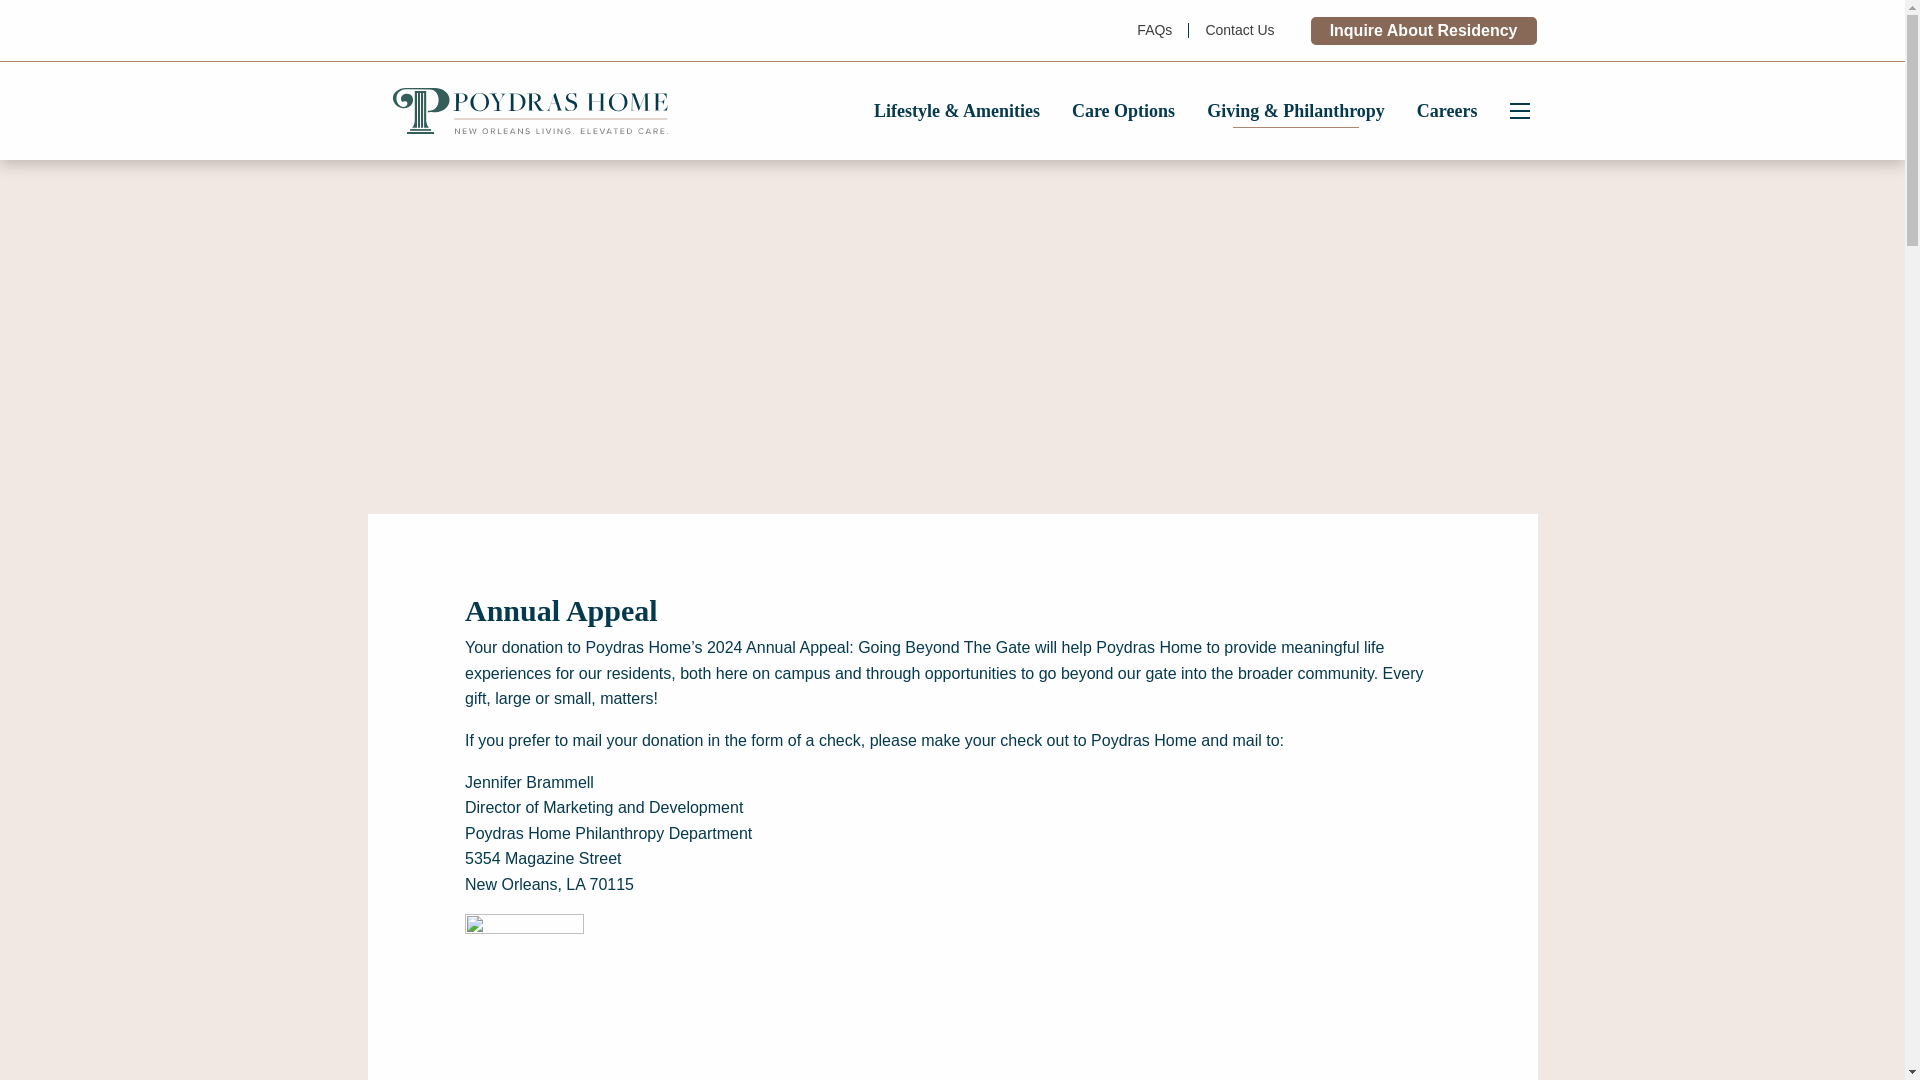 The width and height of the screenshot is (1920, 1080). What do you see at coordinates (530, 111) in the screenshot?
I see `Poydras Home` at bounding box center [530, 111].